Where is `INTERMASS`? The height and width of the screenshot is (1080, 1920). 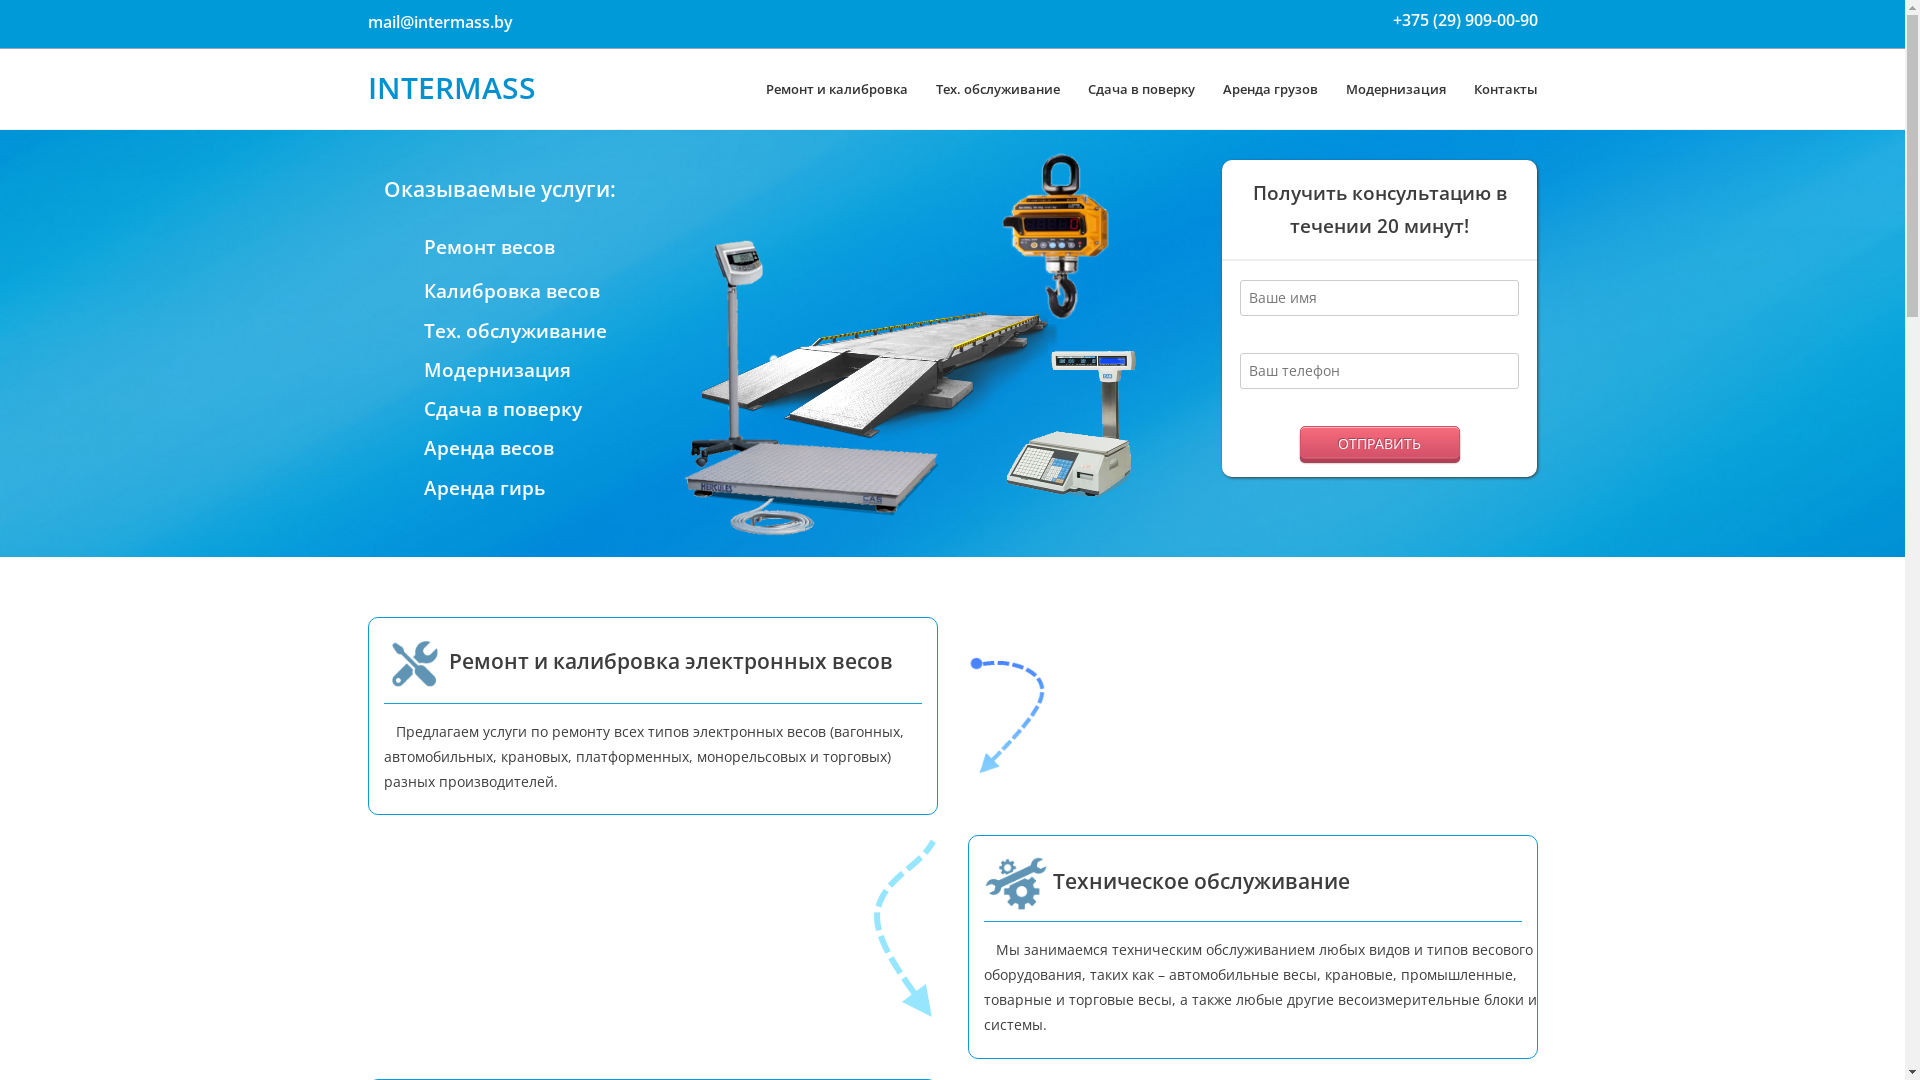
INTERMASS is located at coordinates (452, 88).